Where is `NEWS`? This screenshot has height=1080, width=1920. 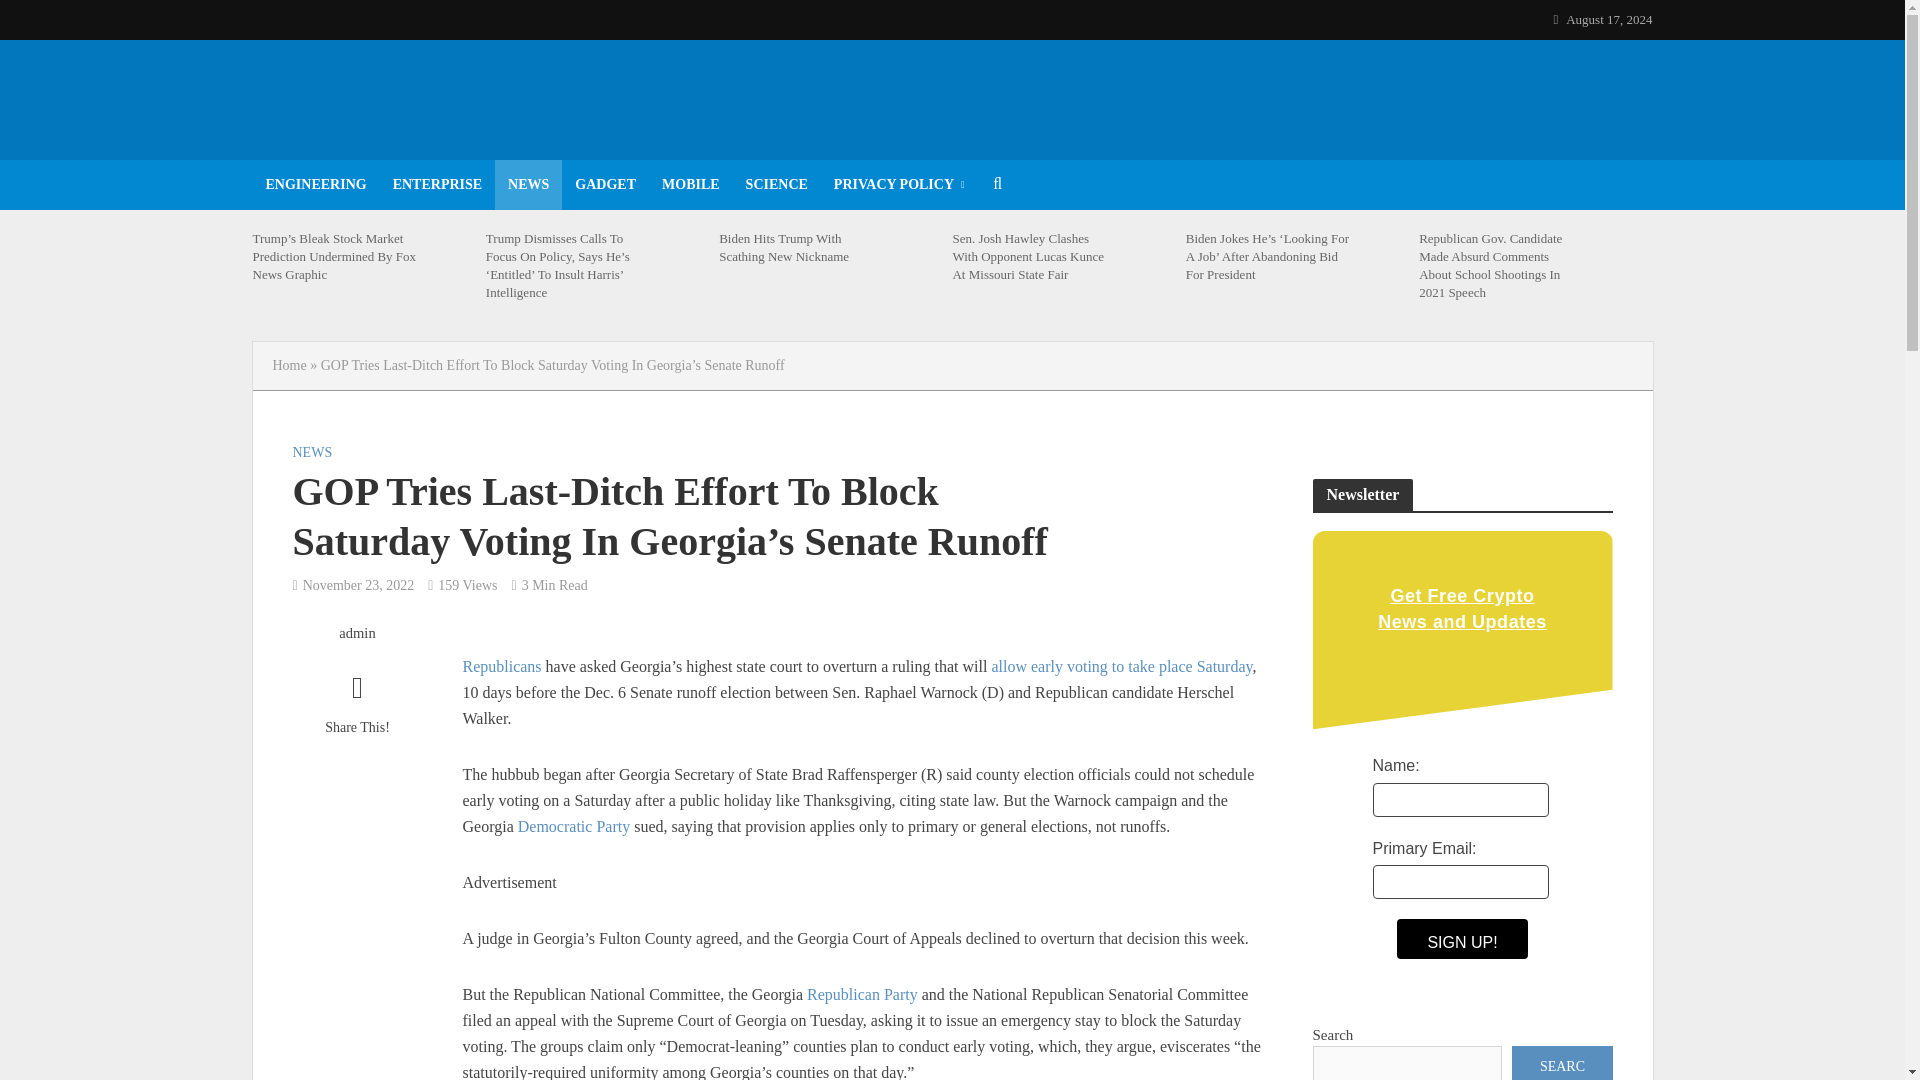
NEWS is located at coordinates (528, 184).